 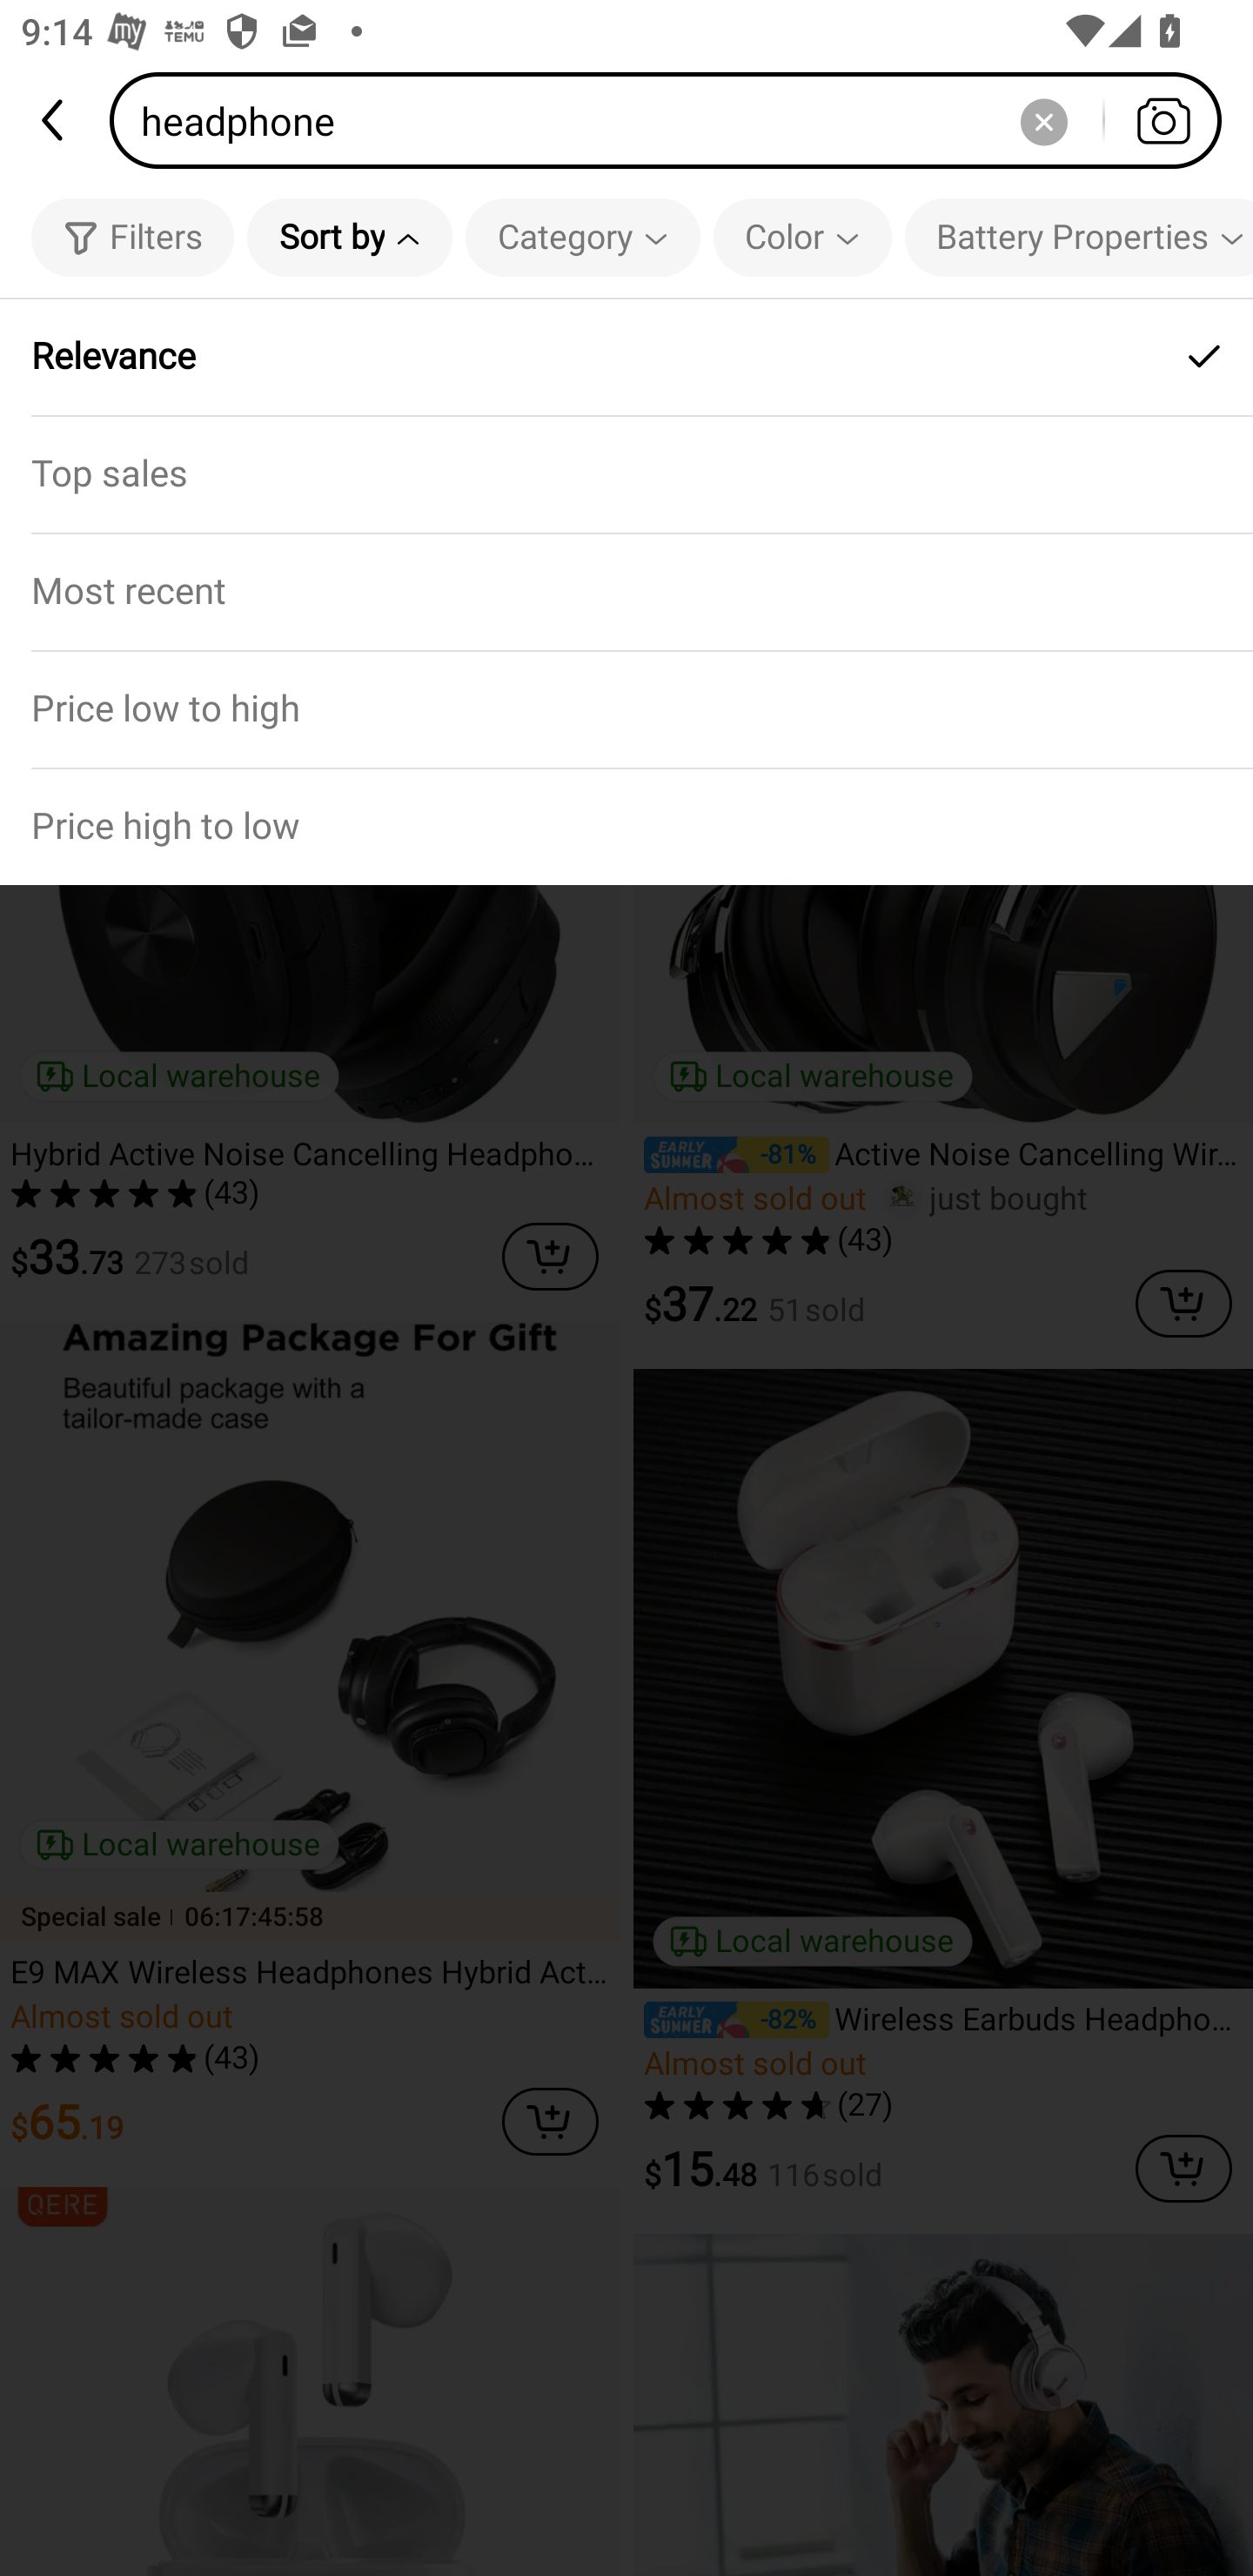 I want to click on Most recent, so click(x=626, y=590).